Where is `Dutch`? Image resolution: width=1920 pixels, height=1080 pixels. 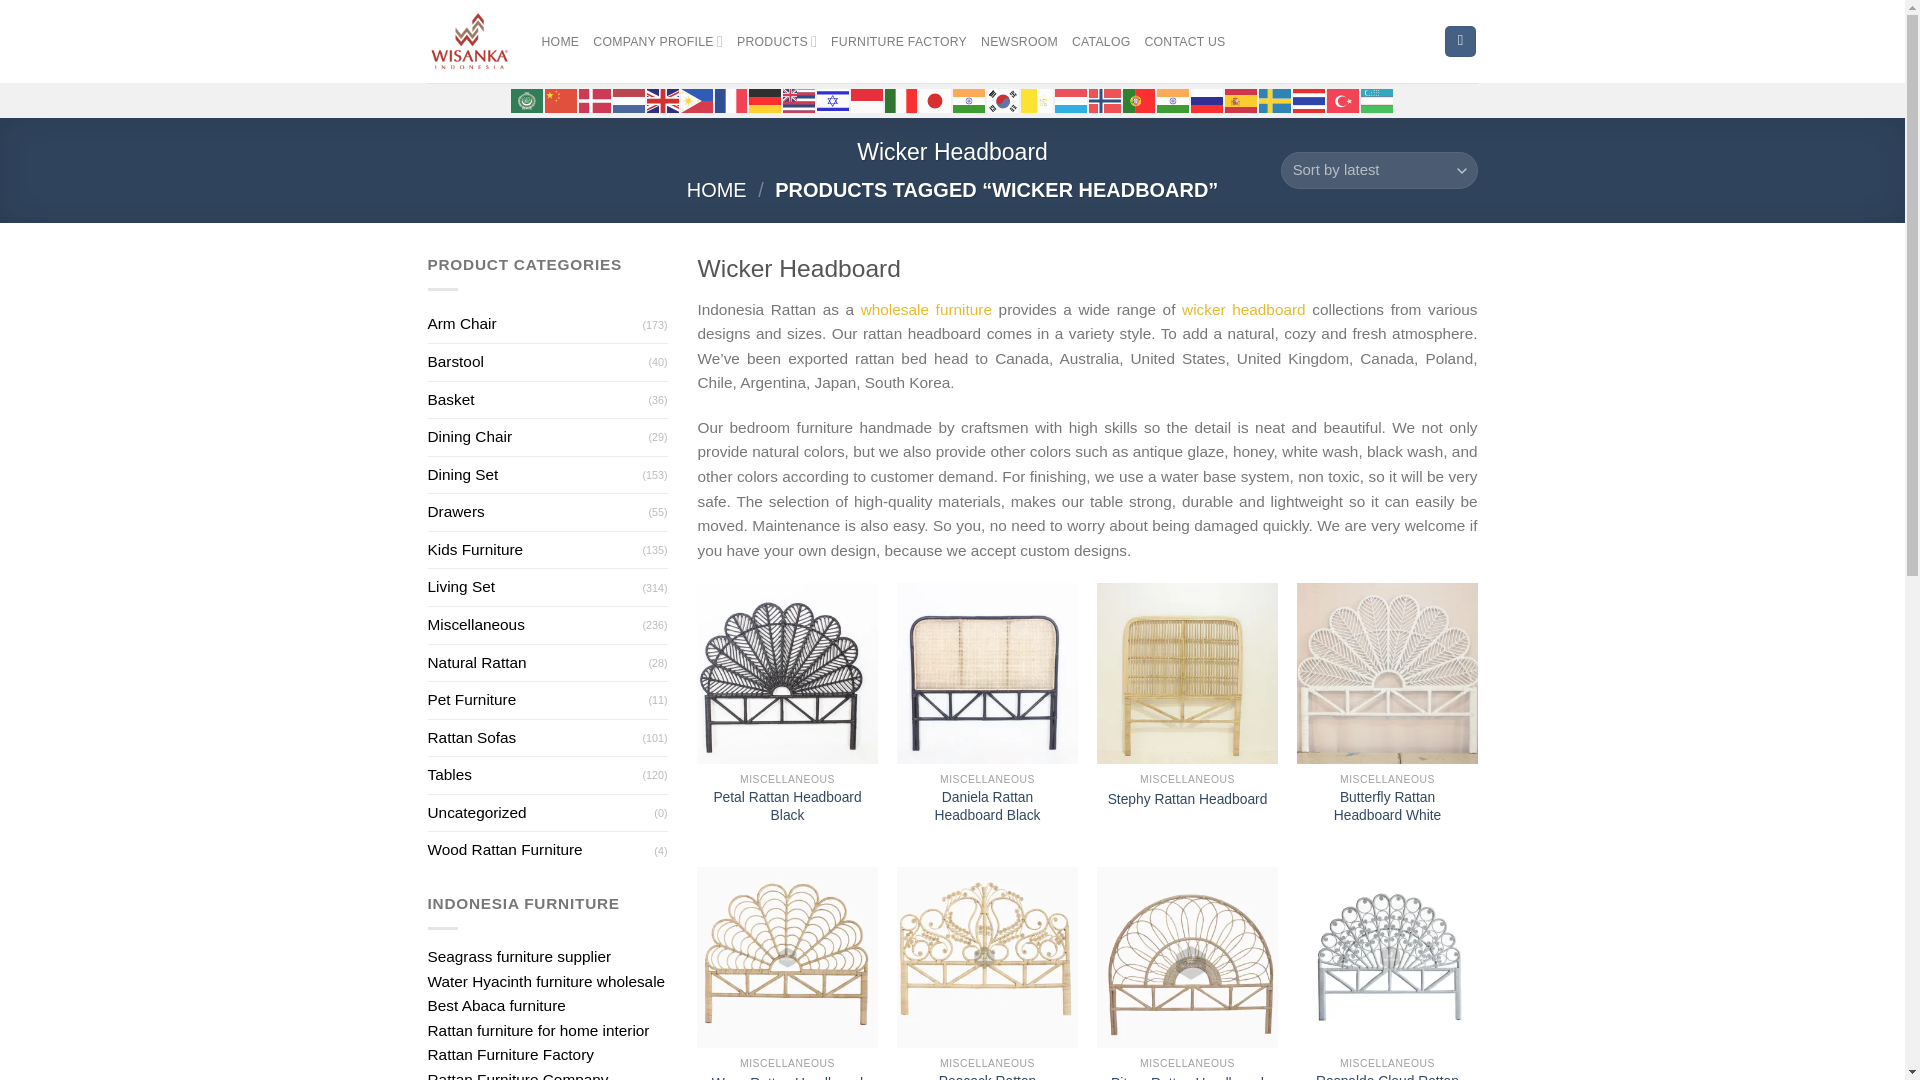 Dutch is located at coordinates (628, 98).